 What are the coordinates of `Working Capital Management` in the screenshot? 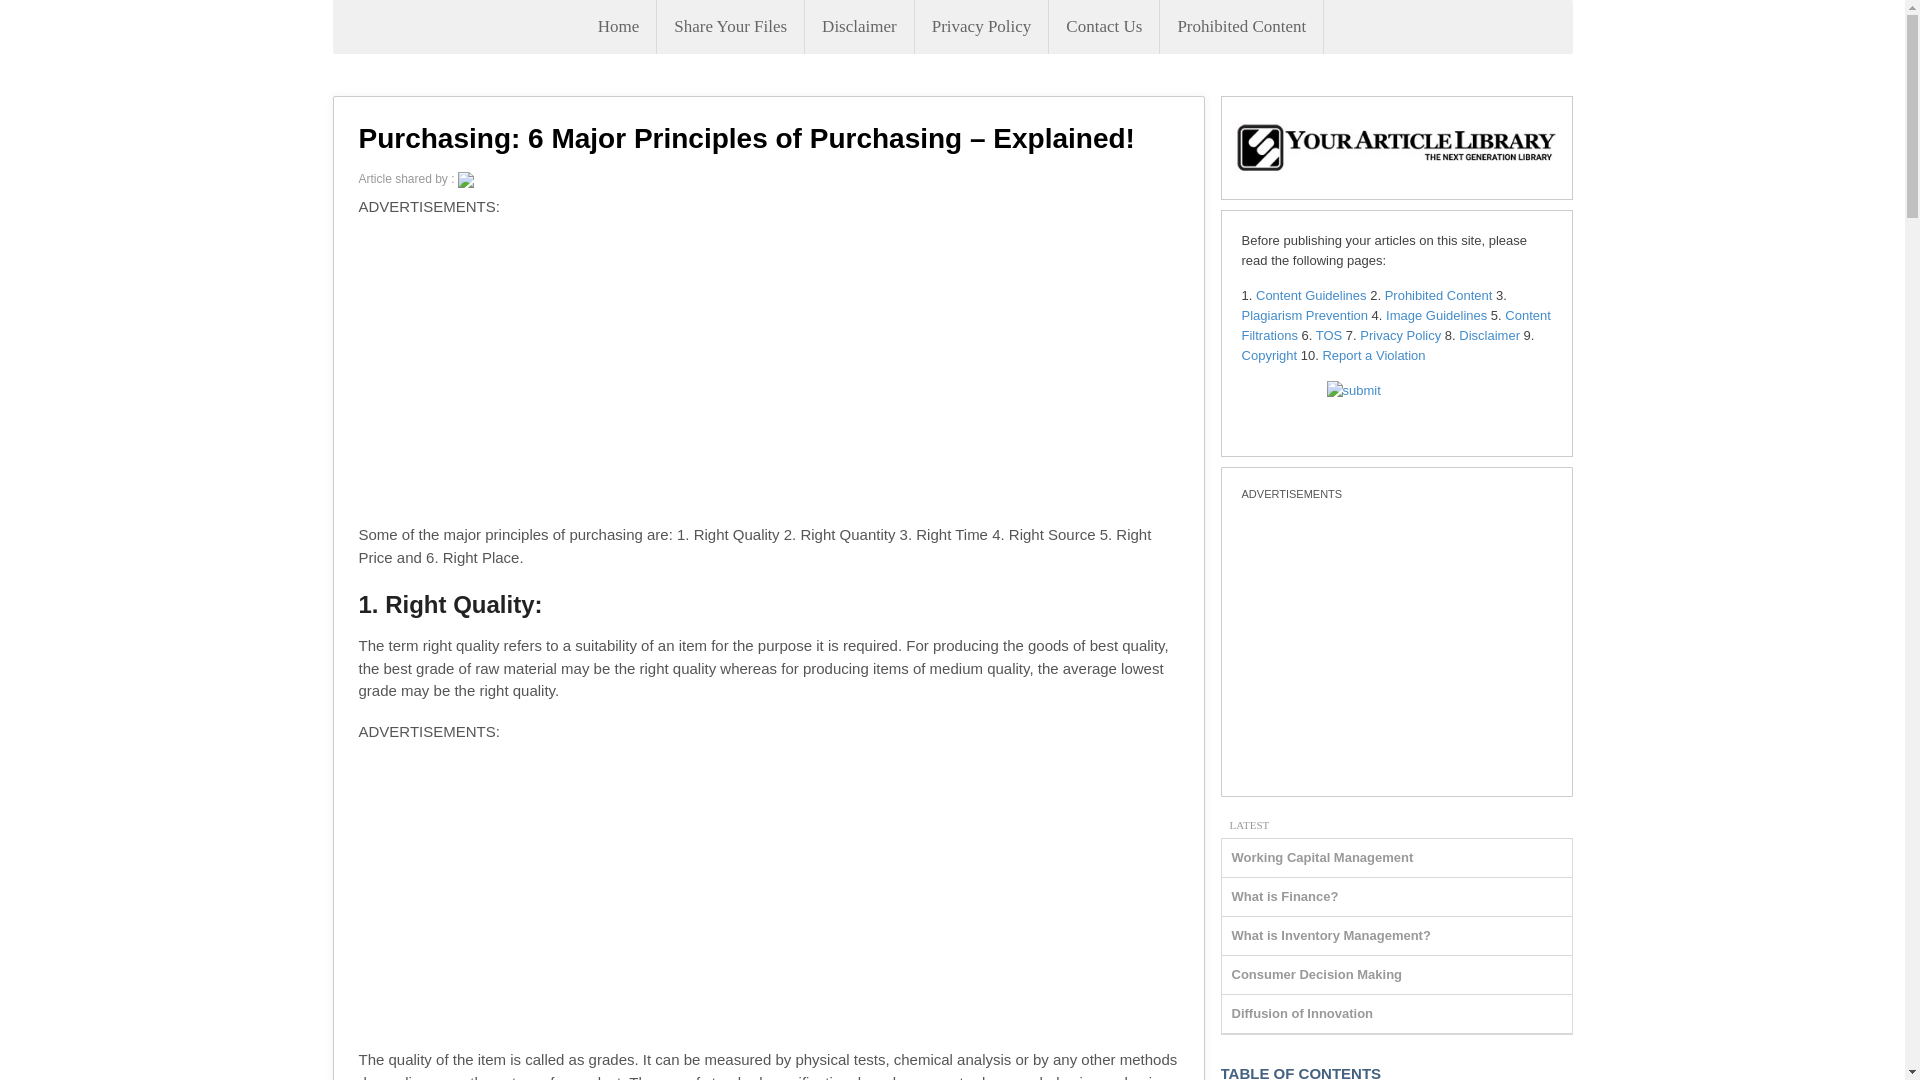 It's located at (1322, 857).